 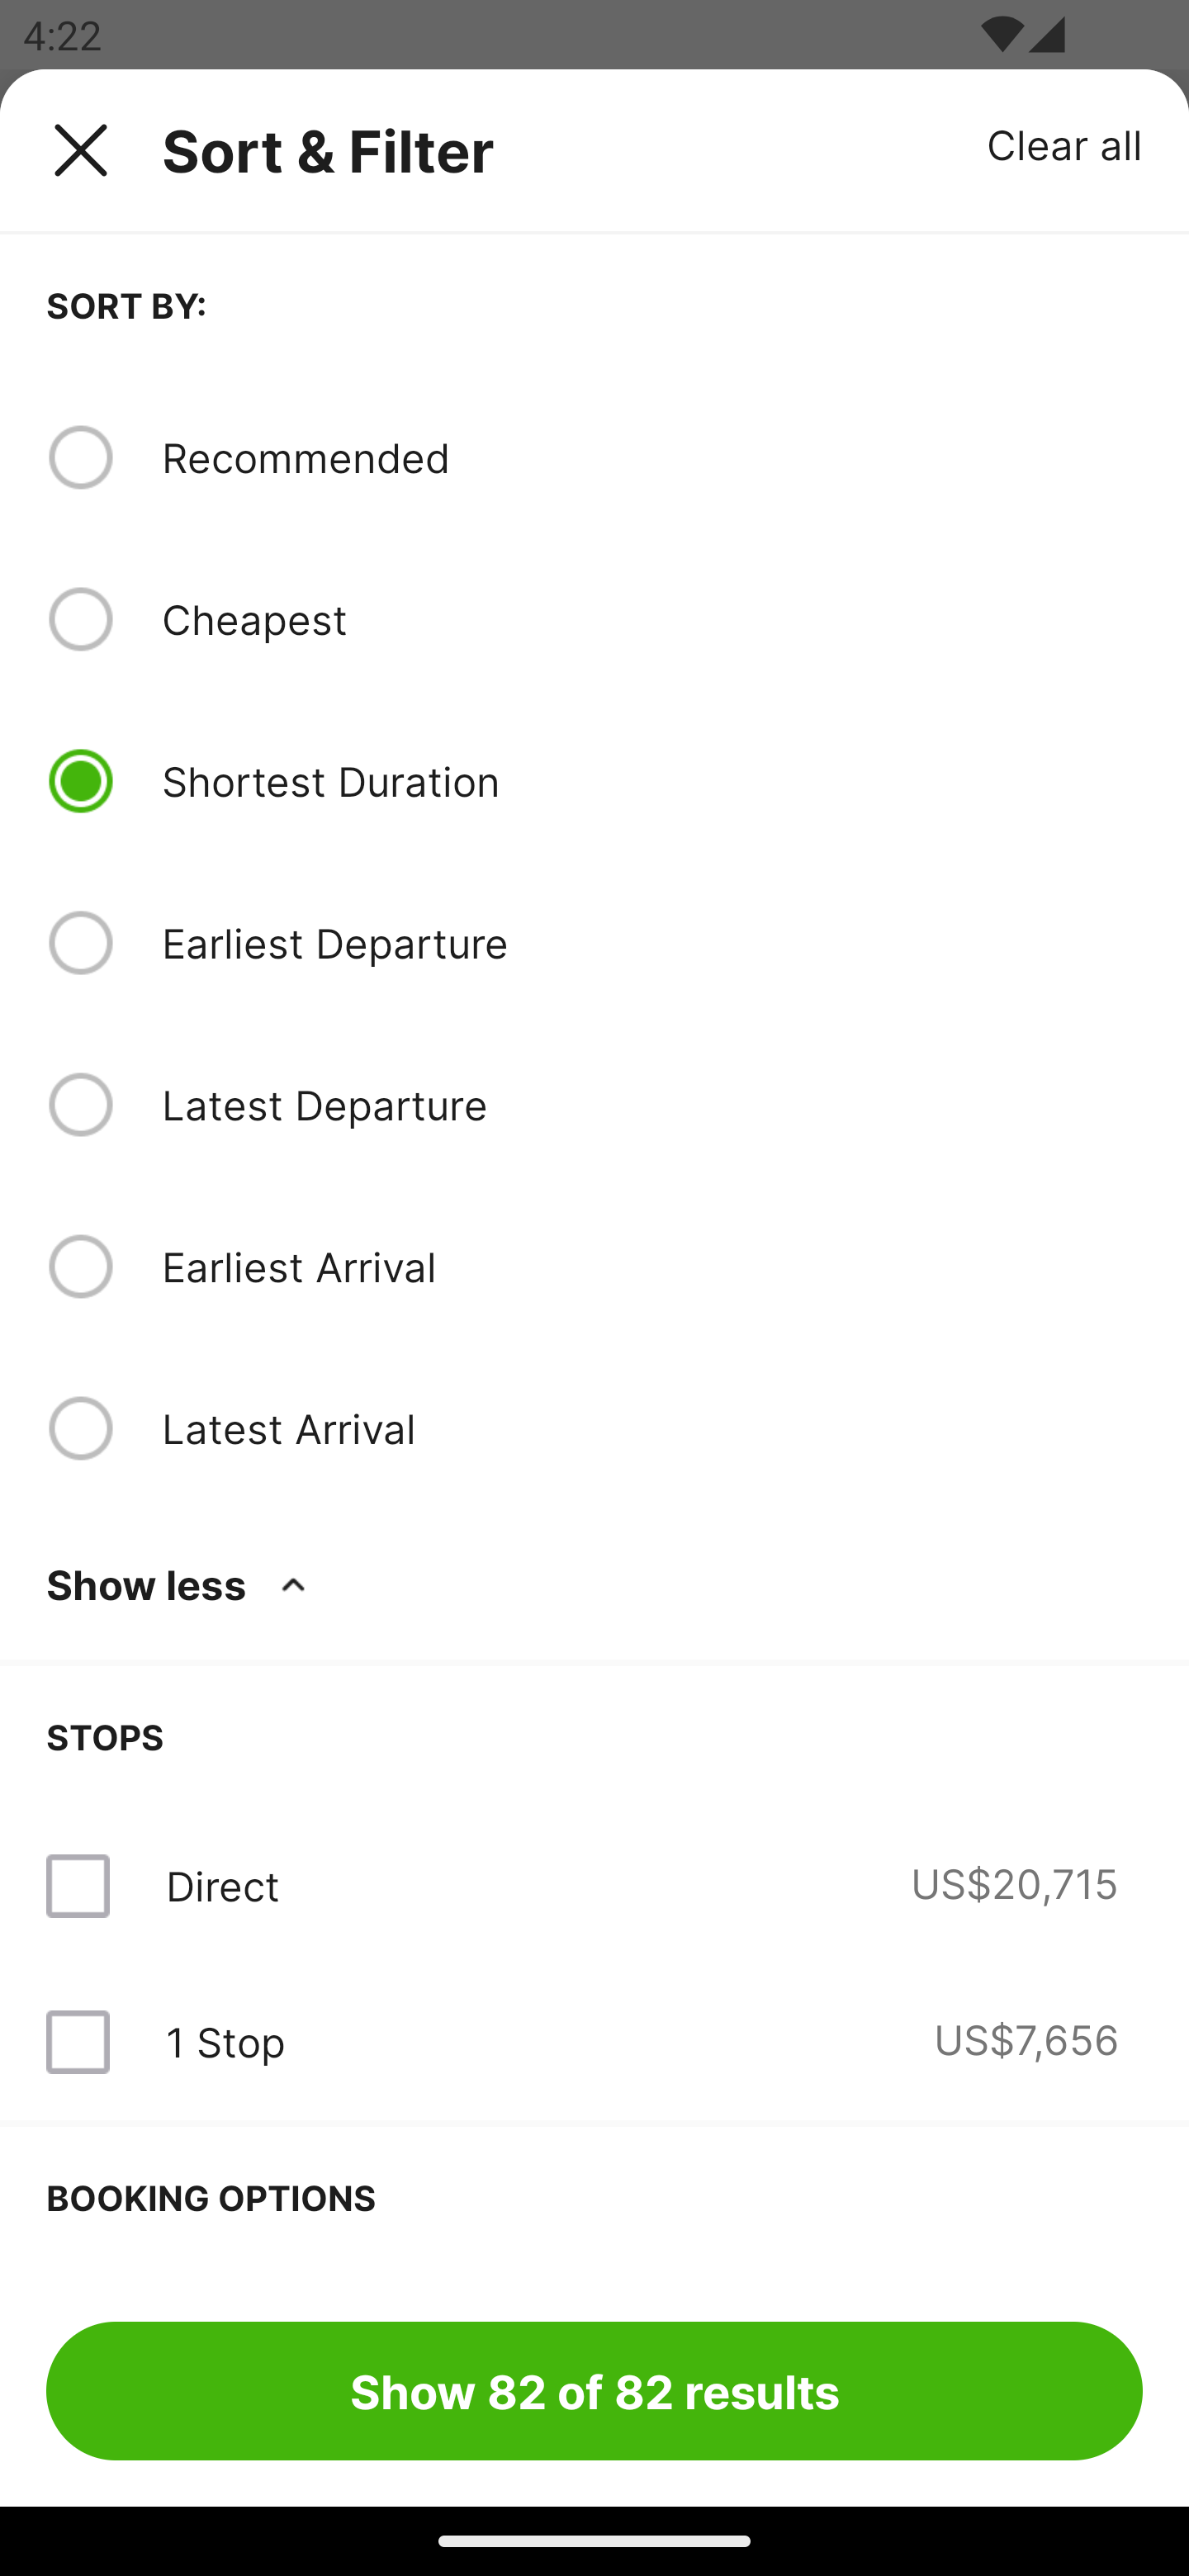 What do you see at coordinates (222, 1886) in the screenshot?
I see `Direct` at bounding box center [222, 1886].